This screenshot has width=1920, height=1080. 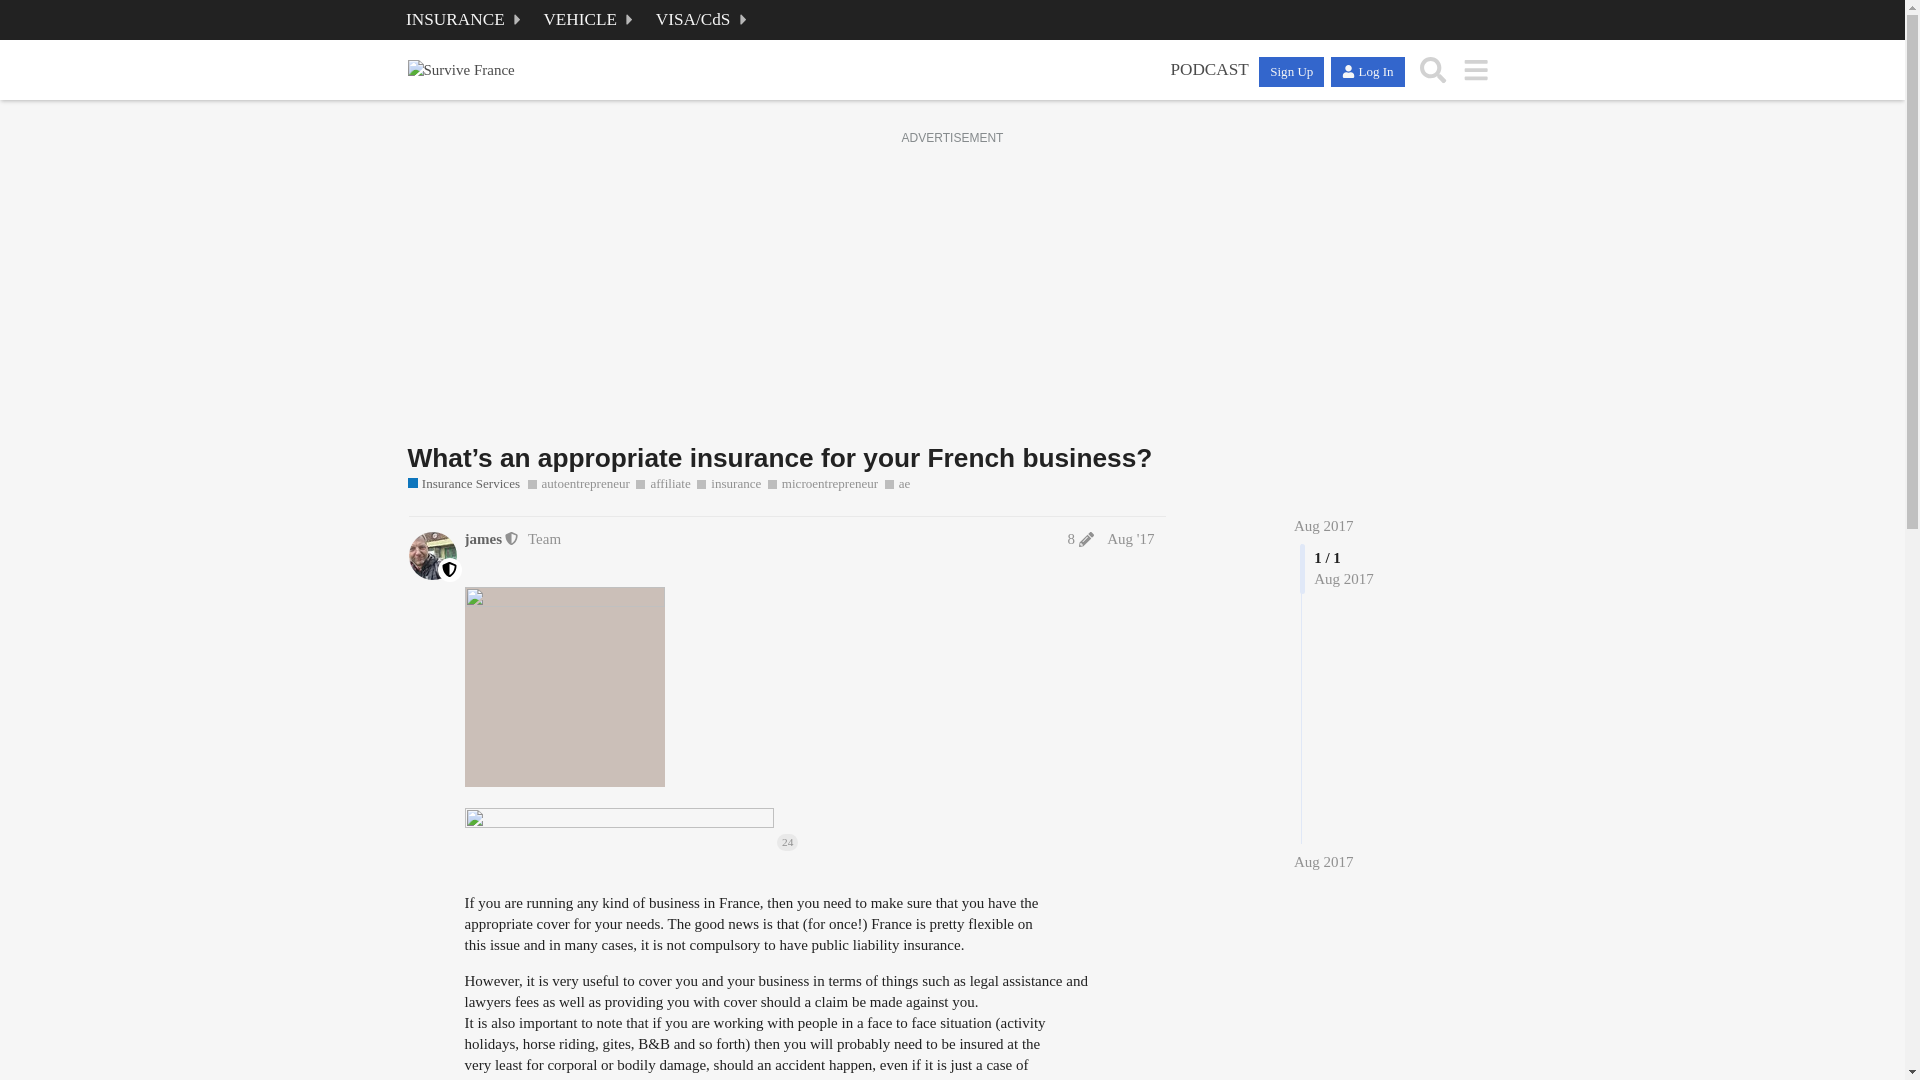 What do you see at coordinates (1366, 71) in the screenshot?
I see `Log In` at bounding box center [1366, 71].